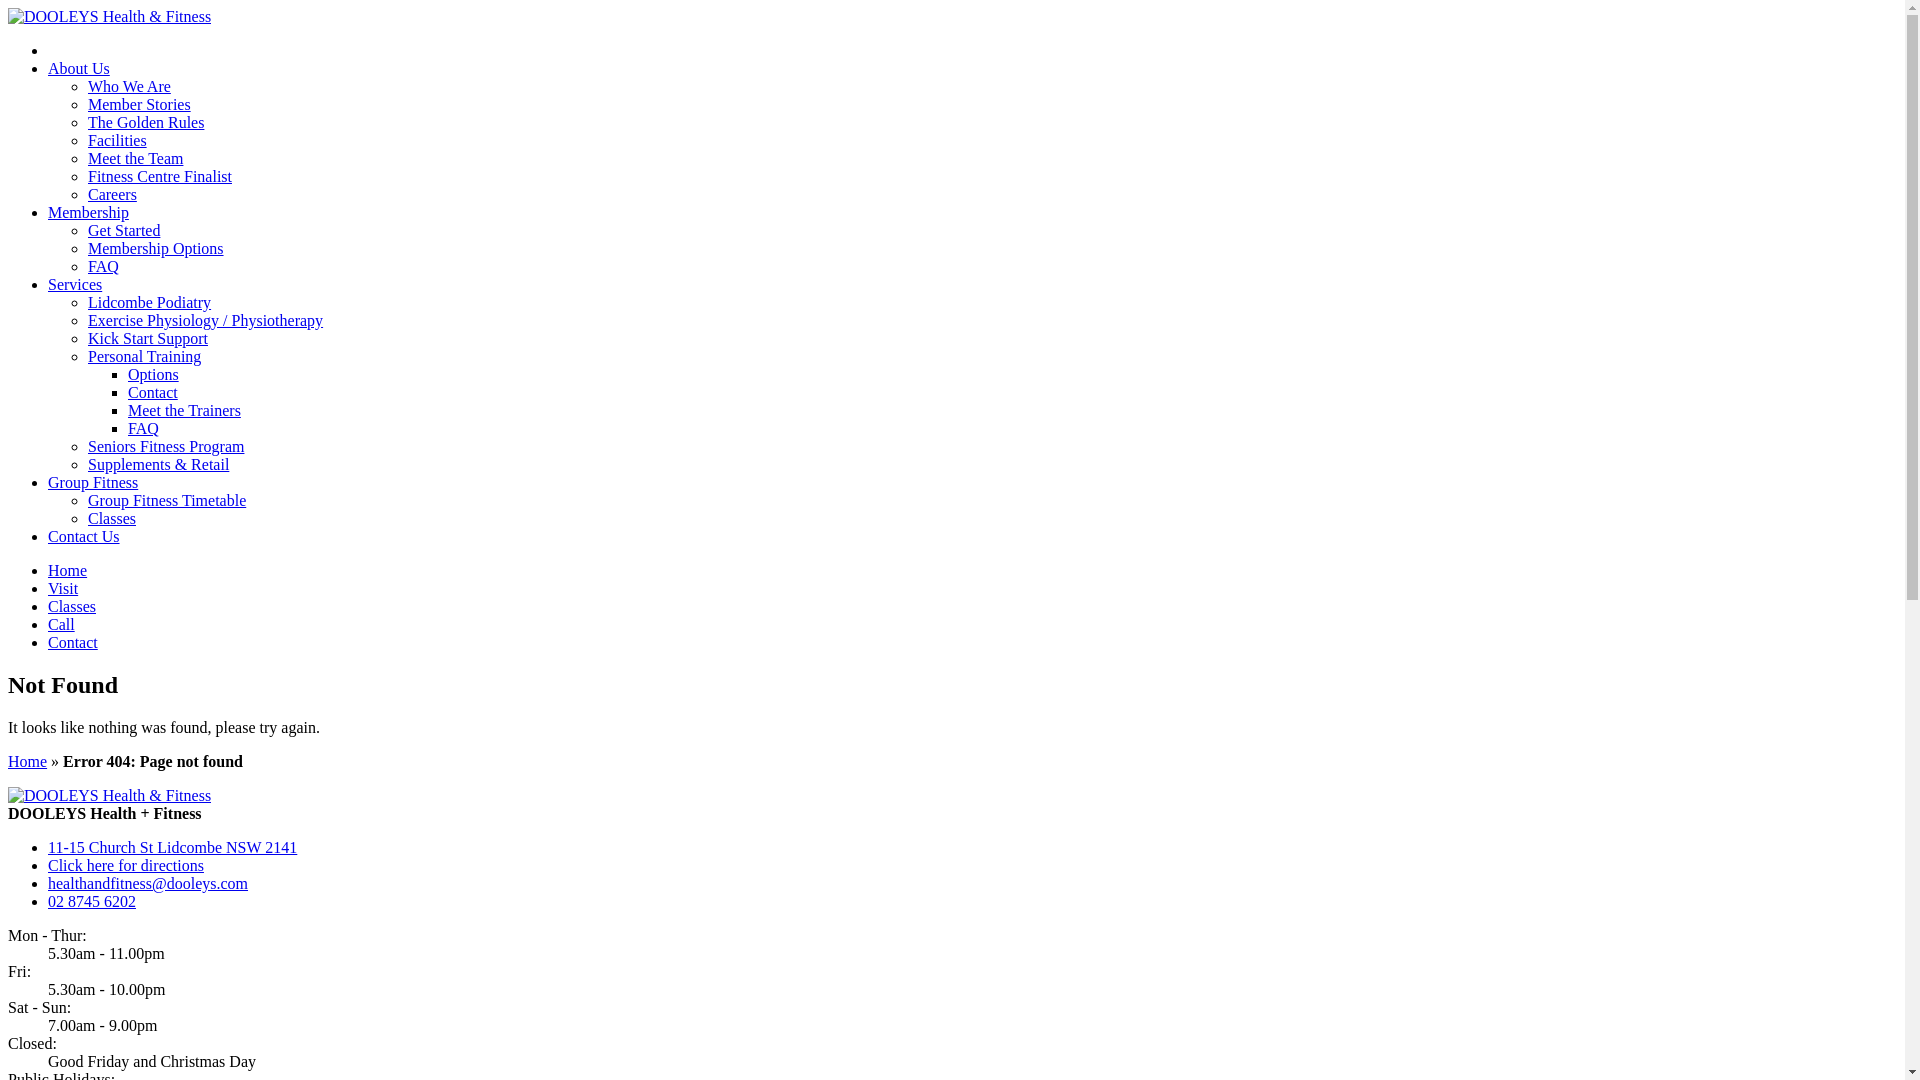  What do you see at coordinates (112, 194) in the screenshot?
I see `Careers` at bounding box center [112, 194].